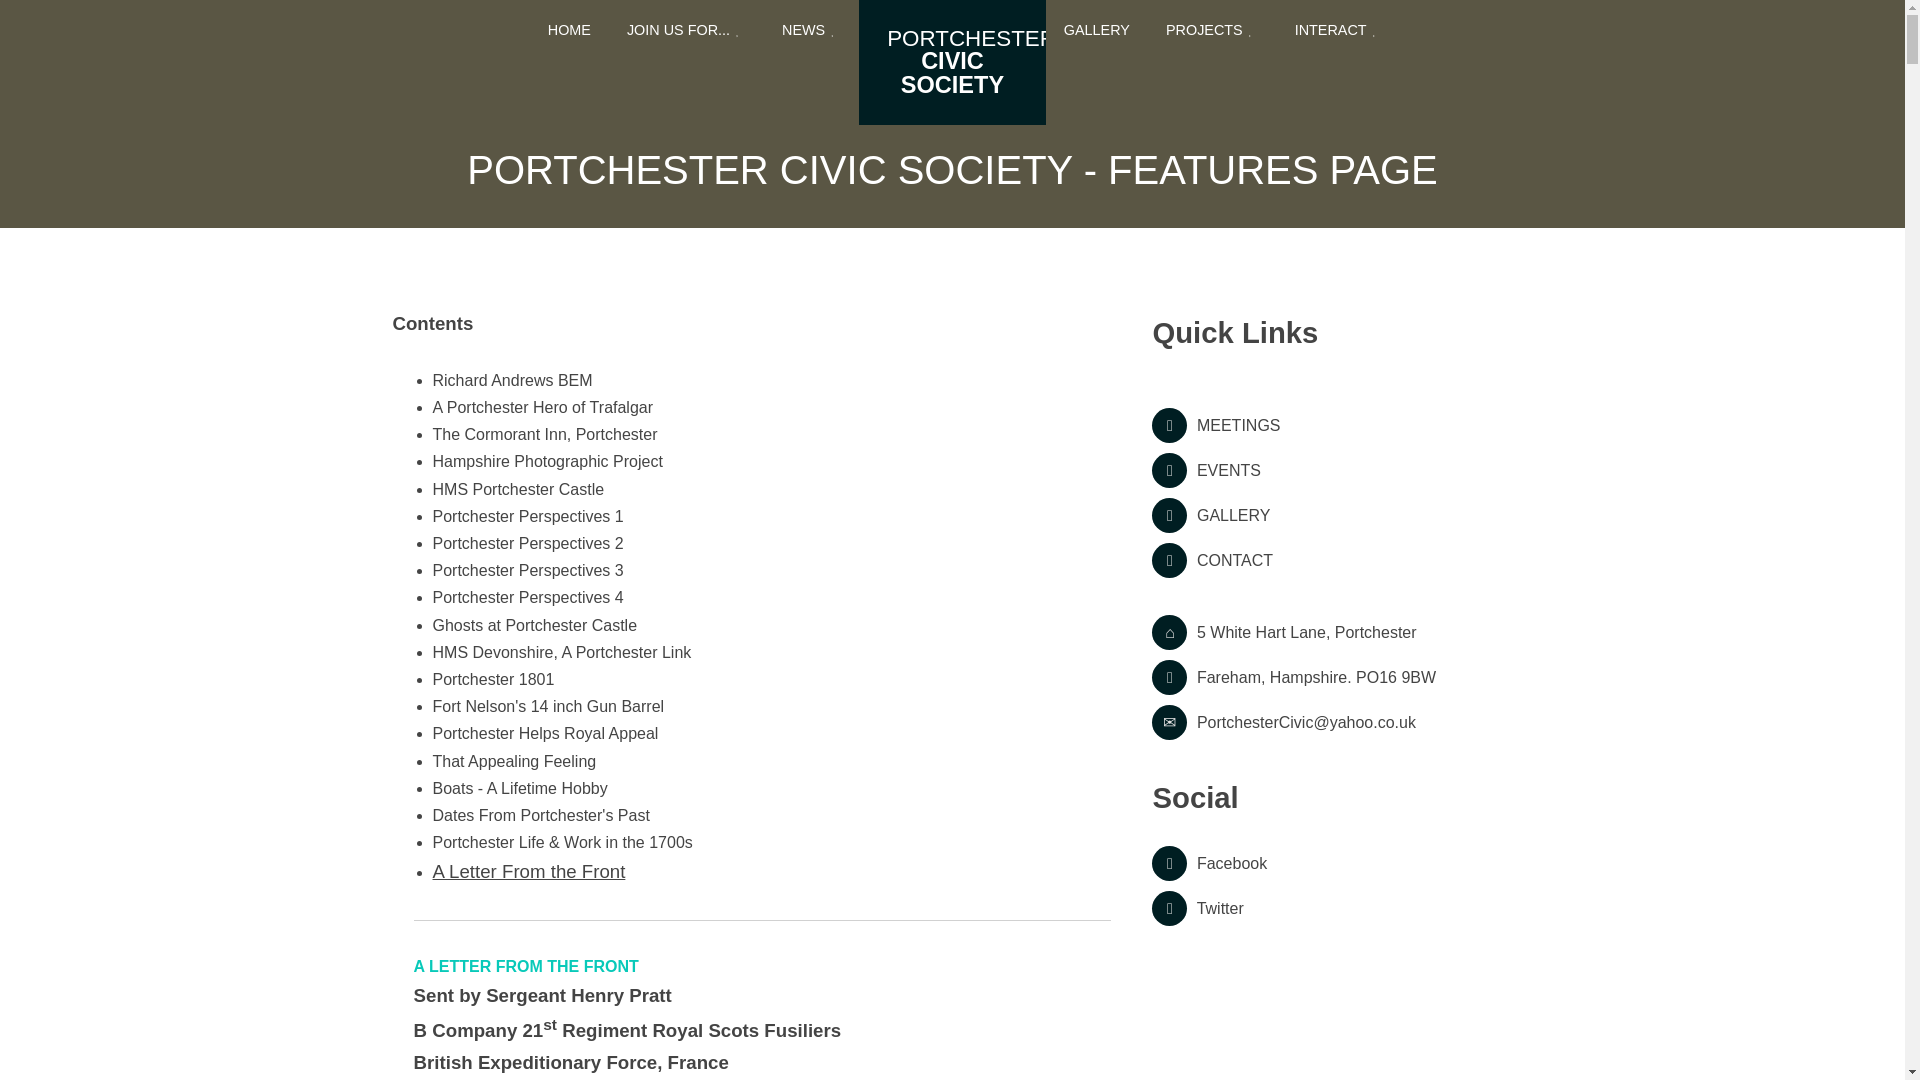  Describe the element at coordinates (519, 788) in the screenshot. I see `Boats - A Lifetime Hobby` at that location.